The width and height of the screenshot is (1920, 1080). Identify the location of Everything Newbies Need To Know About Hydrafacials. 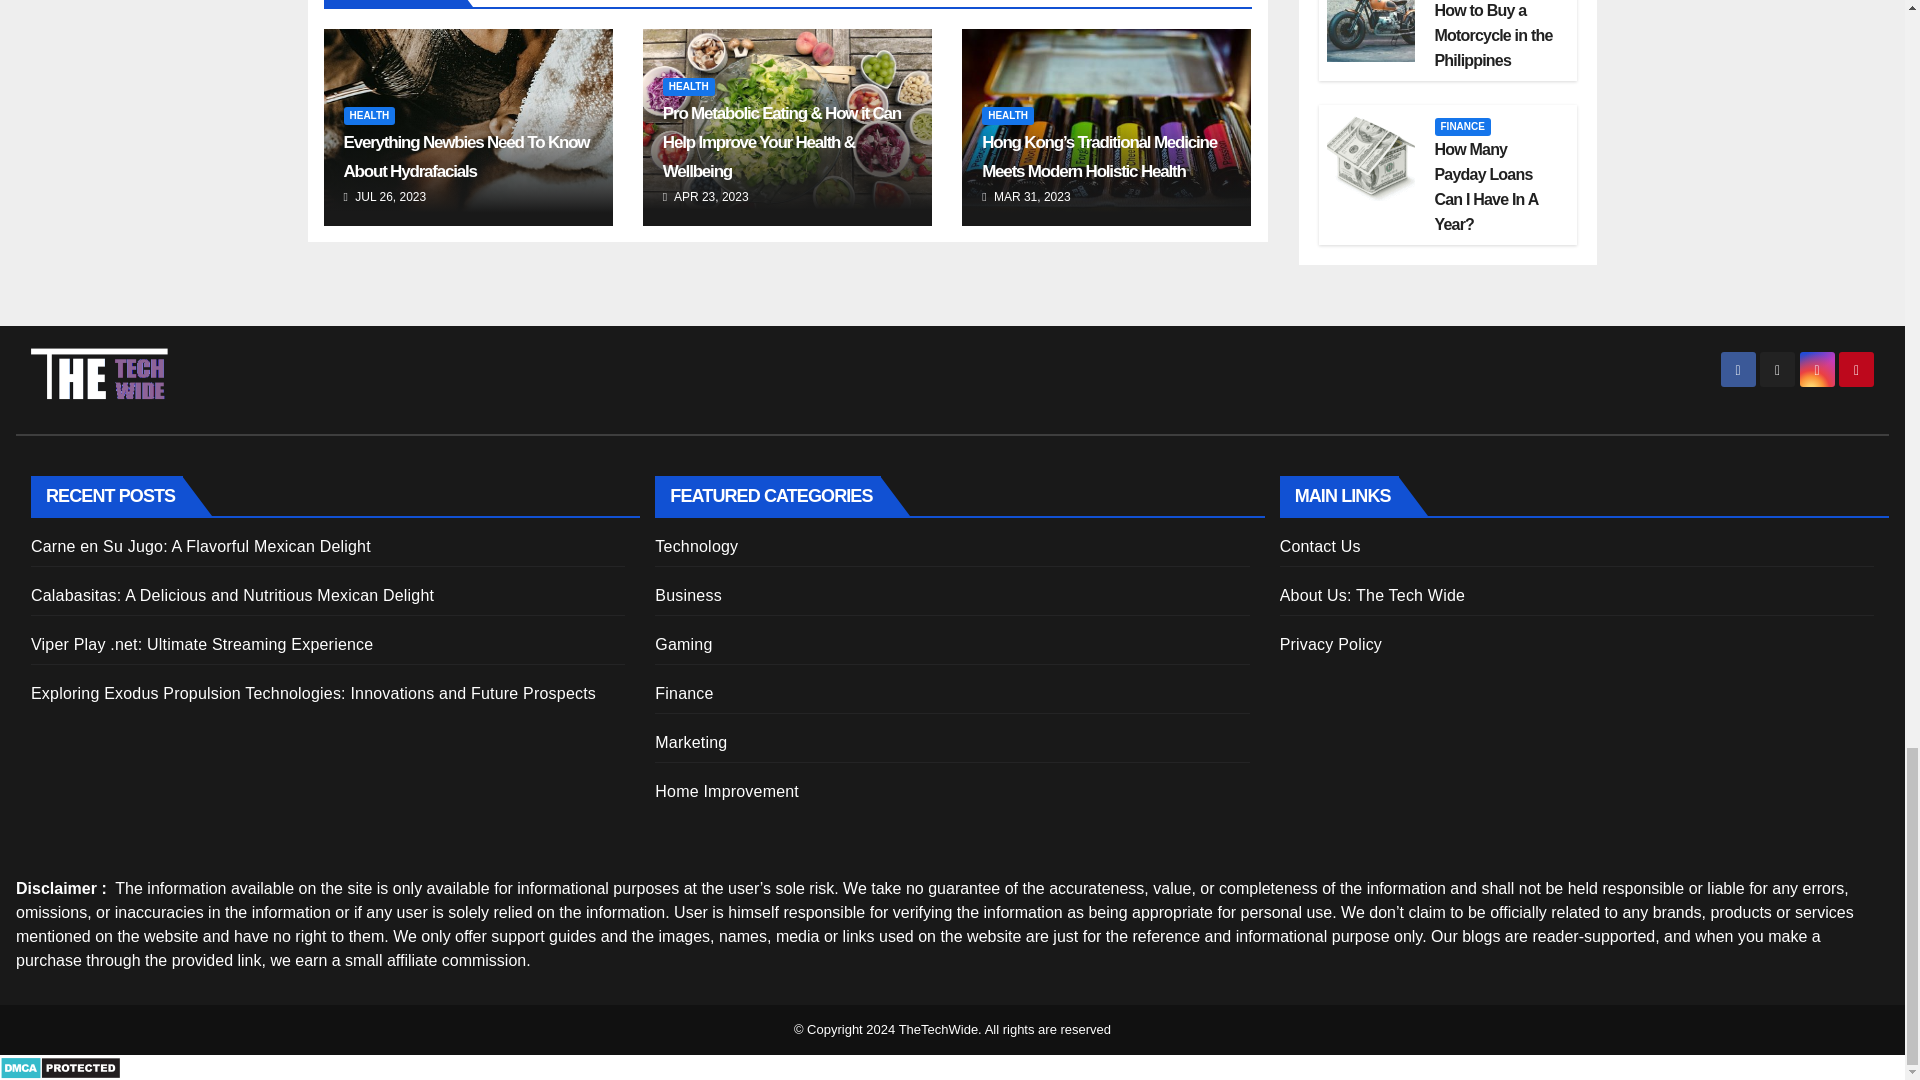
(466, 156).